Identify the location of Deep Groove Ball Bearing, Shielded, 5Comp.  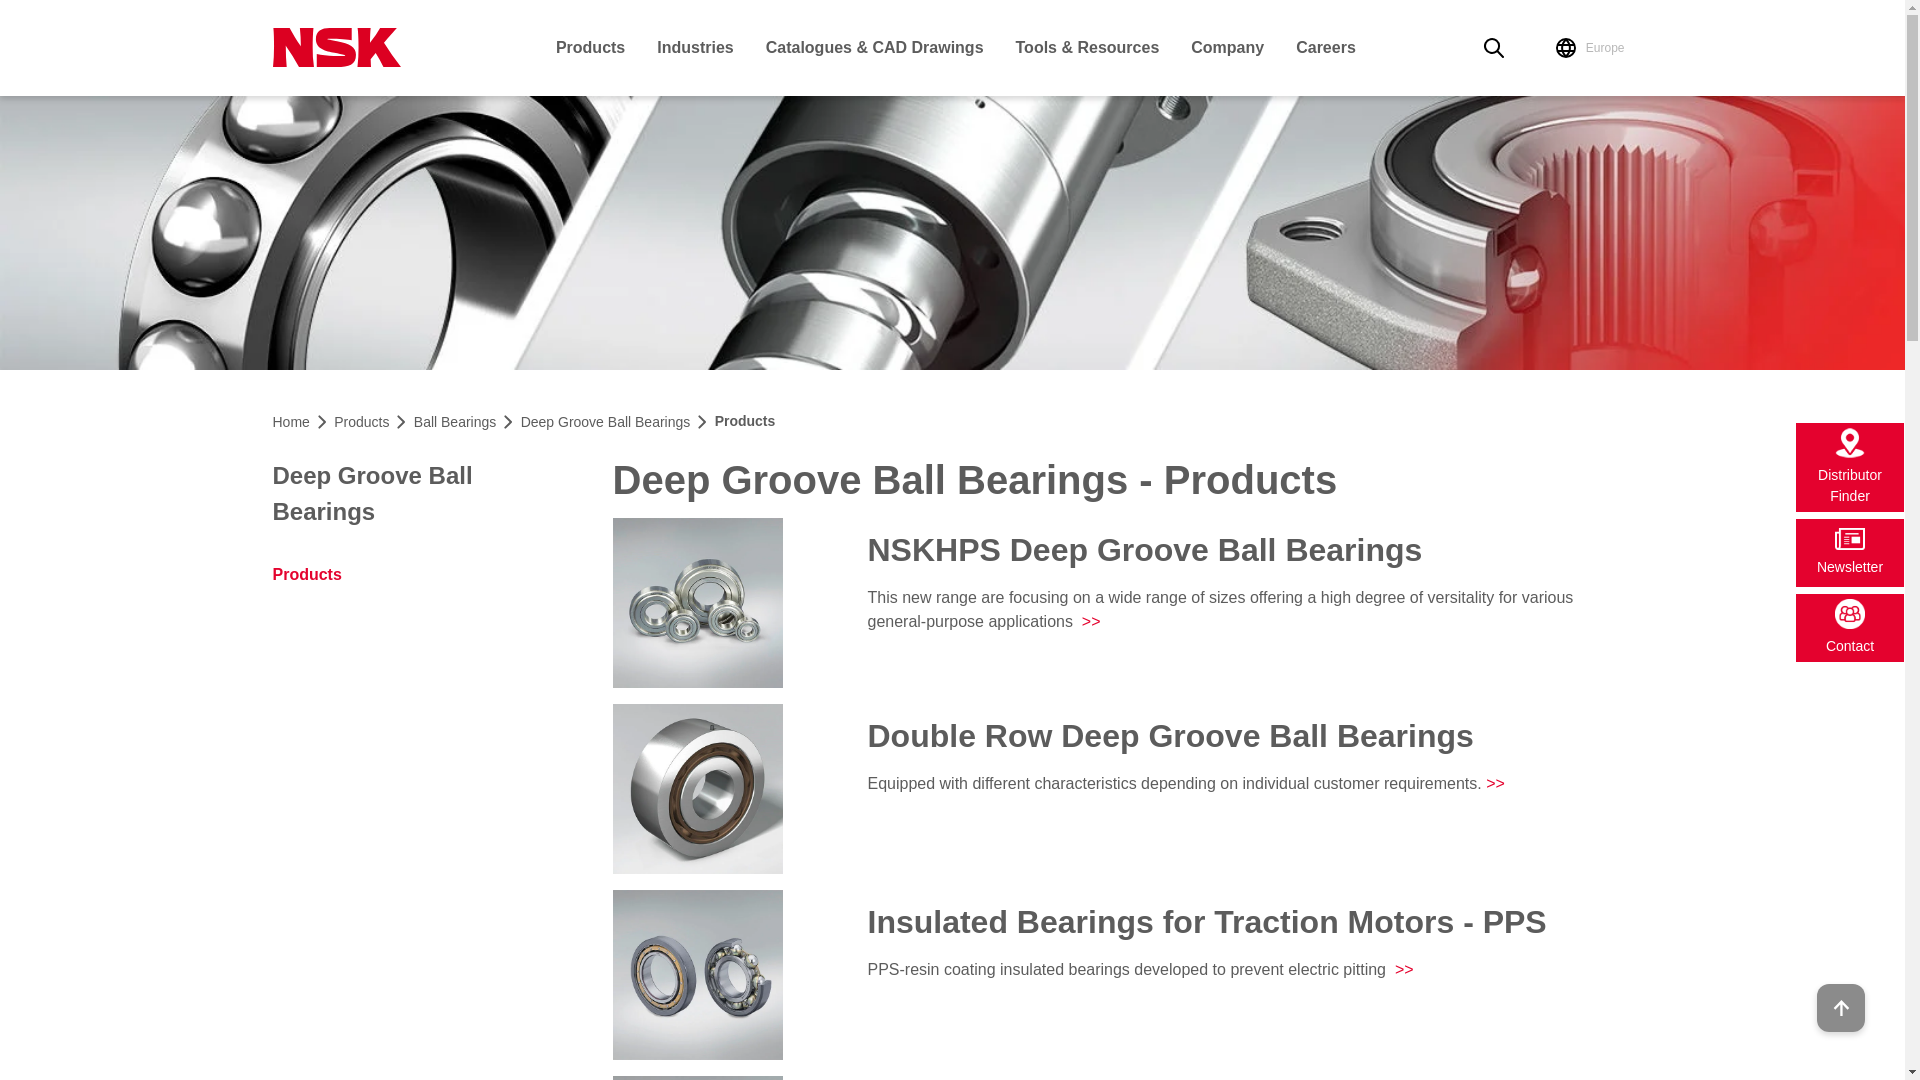
(696, 602).